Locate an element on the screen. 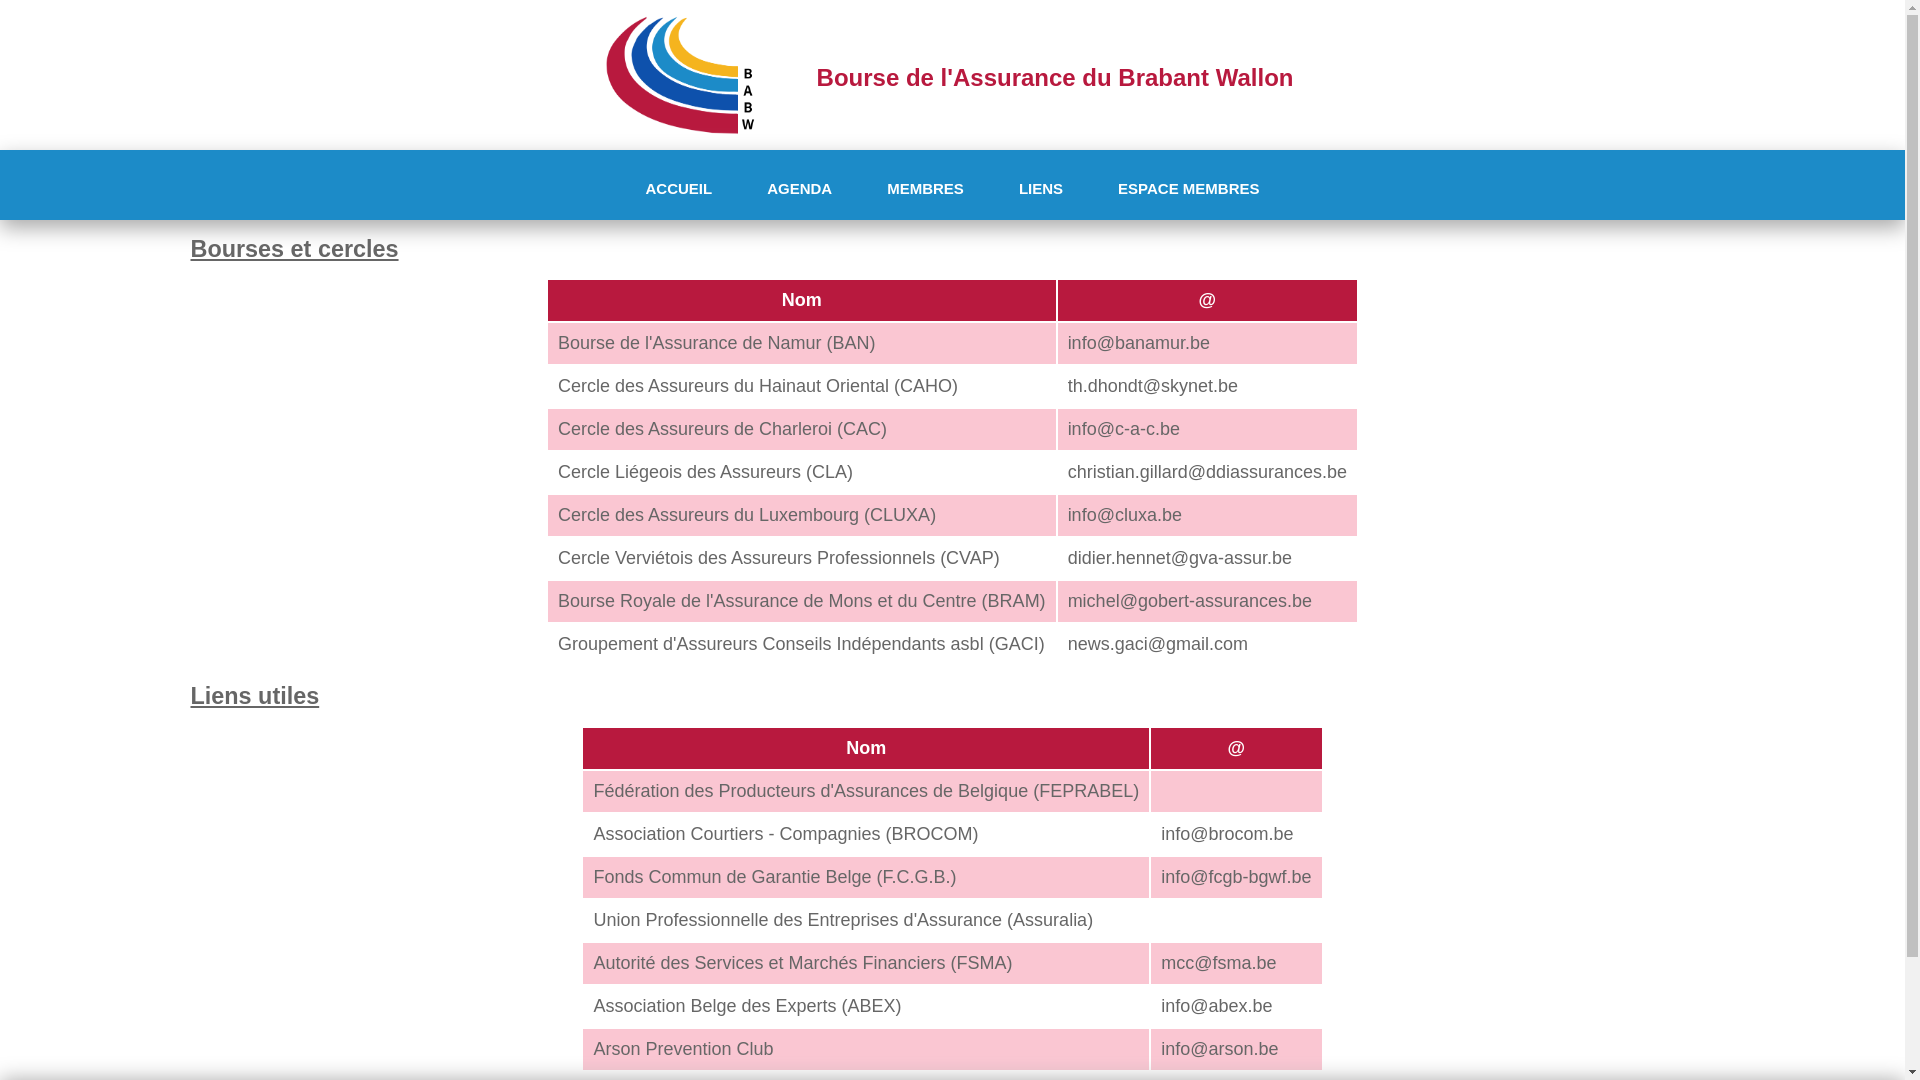  Bourse de l'Assurance de Namur (BAN) is located at coordinates (717, 343).